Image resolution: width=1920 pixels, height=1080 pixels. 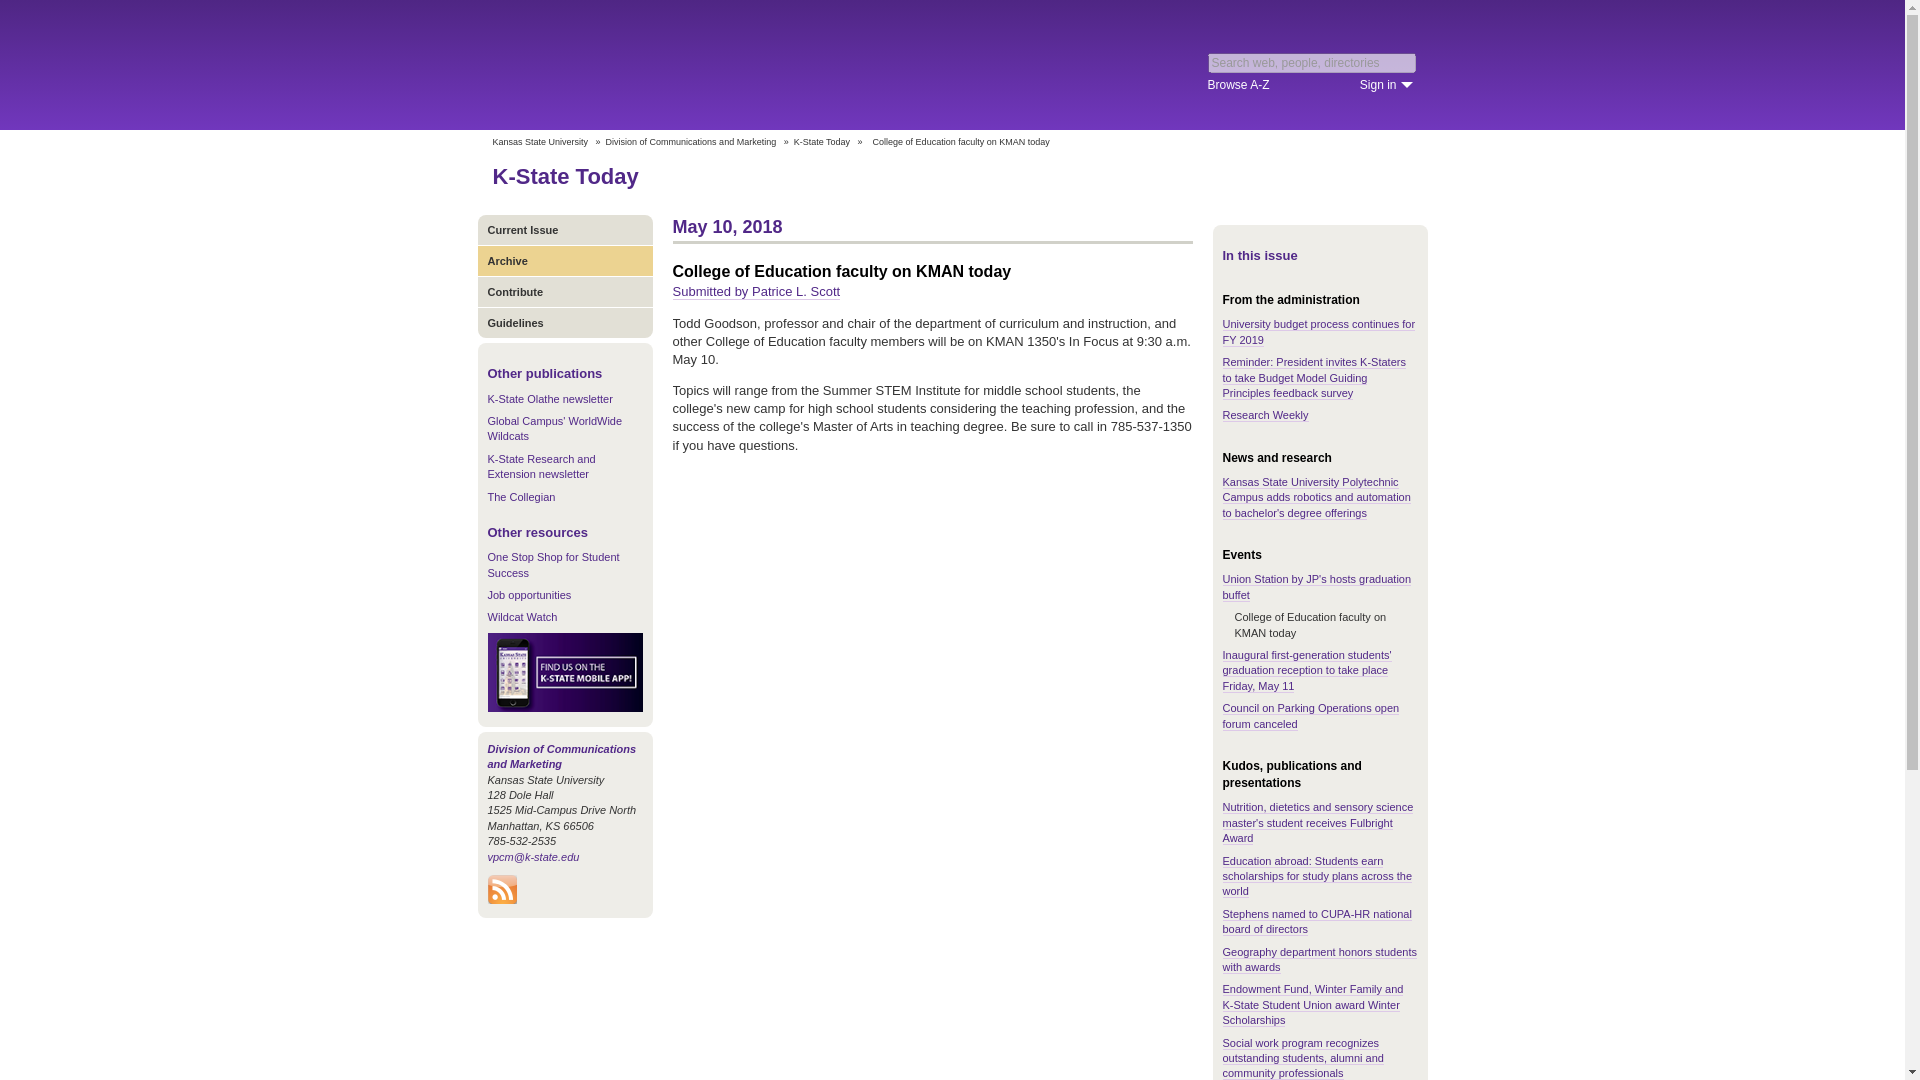 What do you see at coordinates (539, 142) in the screenshot?
I see `Kansas State University` at bounding box center [539, 142].